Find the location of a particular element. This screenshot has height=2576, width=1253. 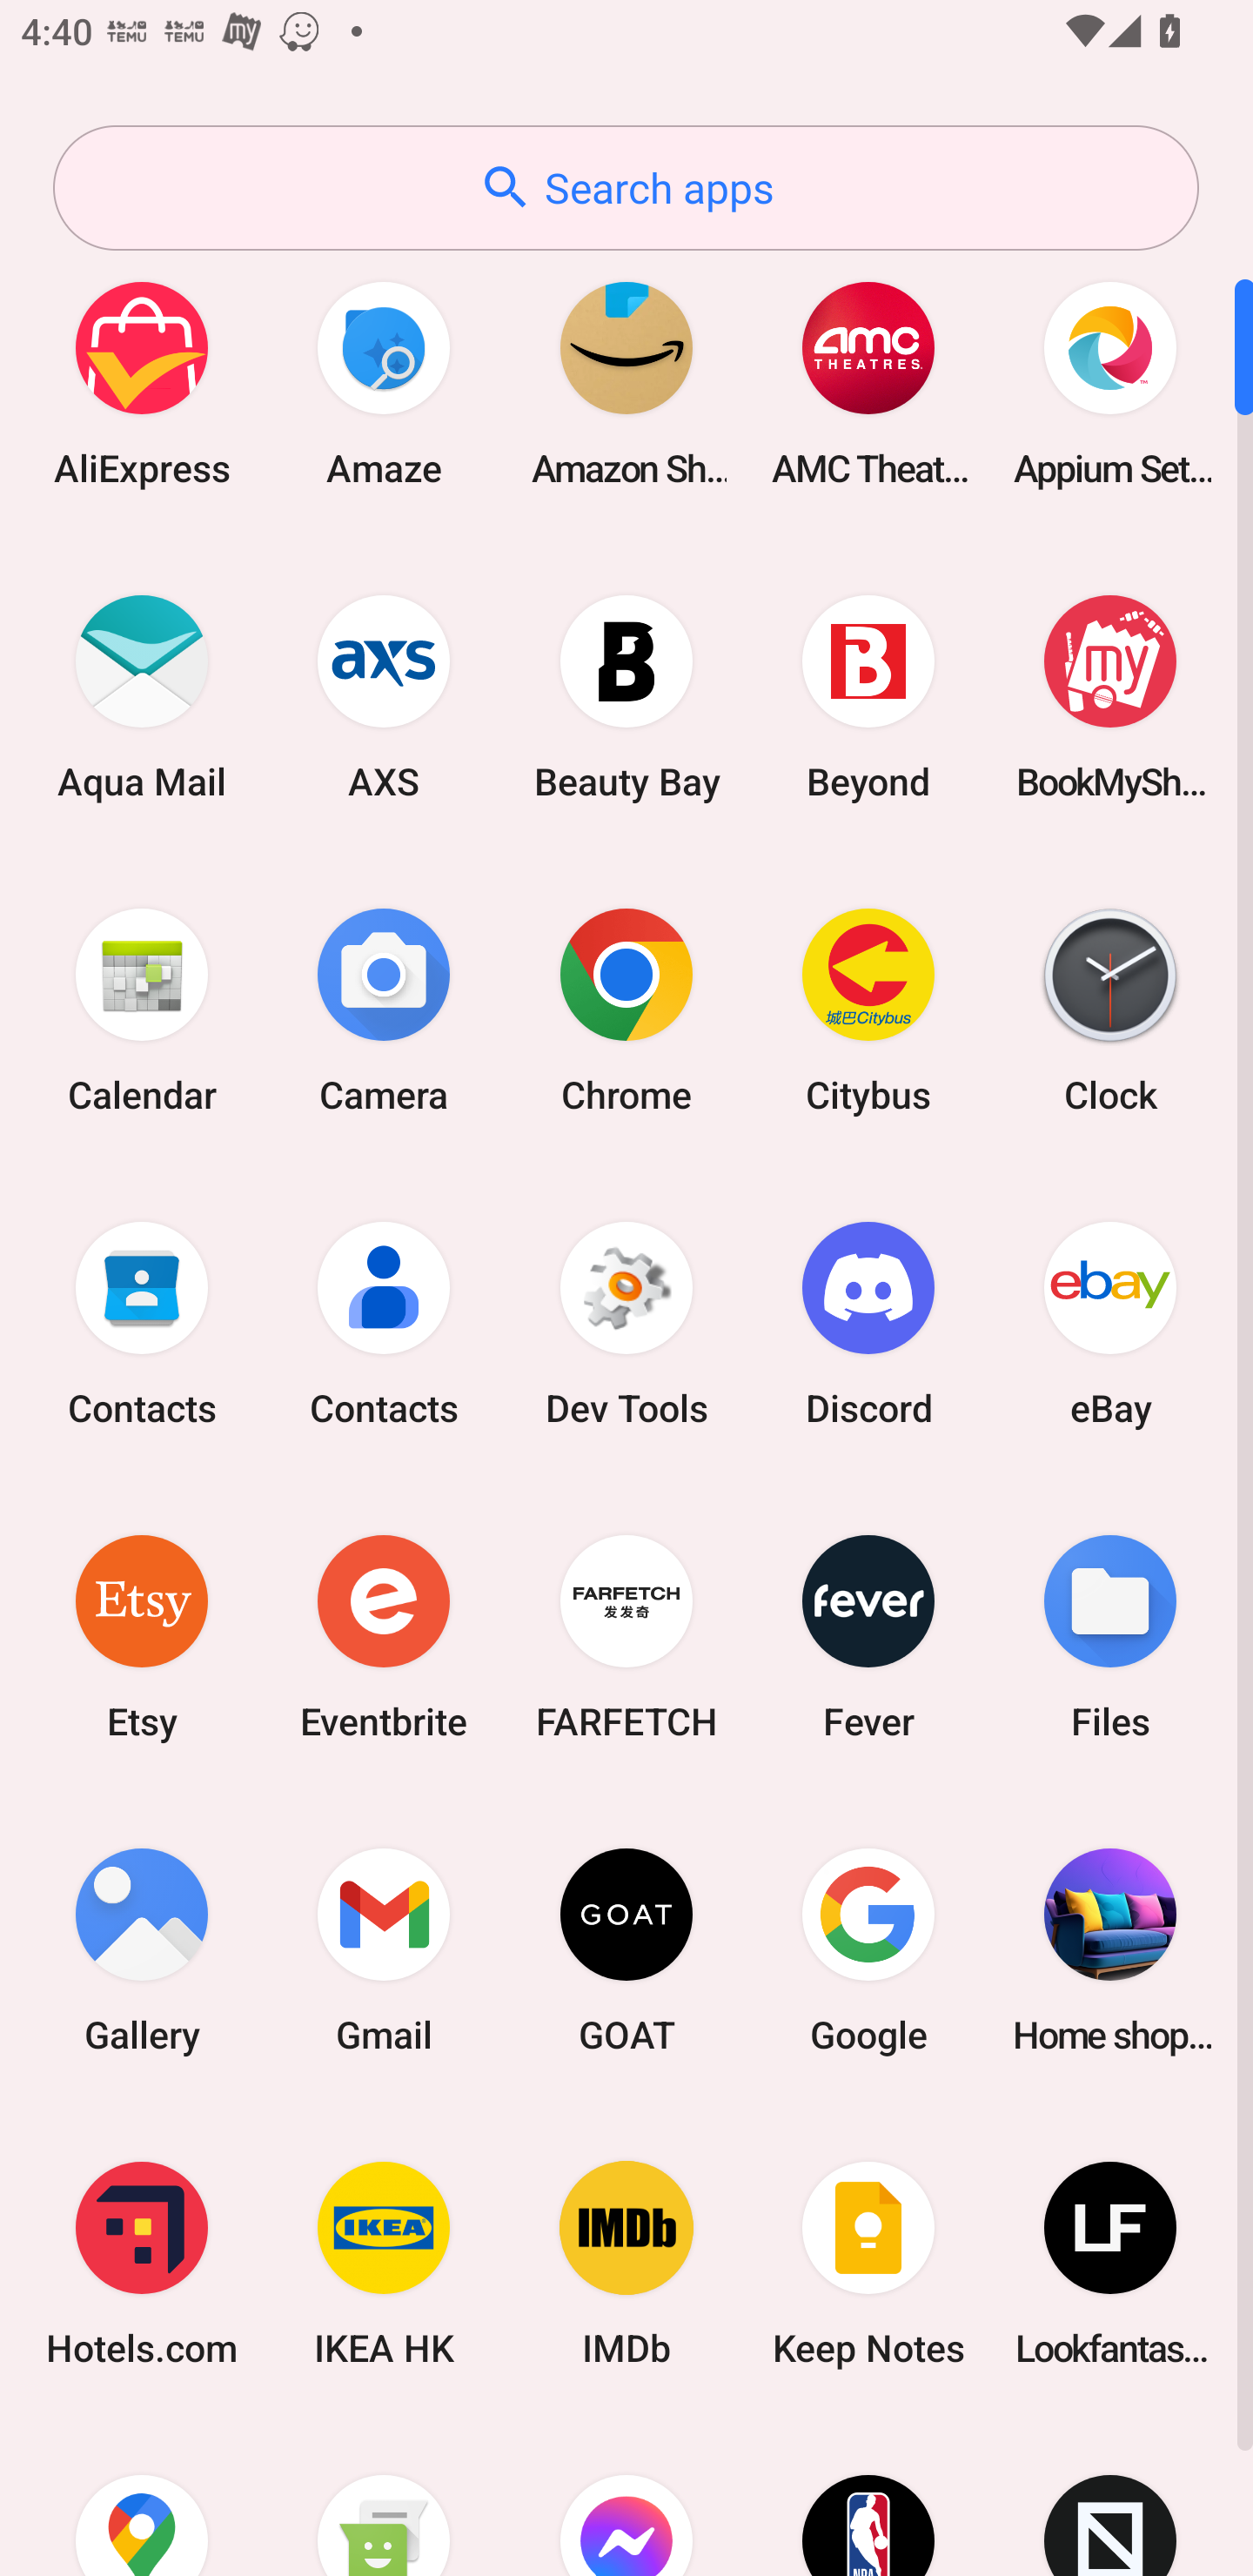

AMC Theatres is located at coordinates (868, 383).